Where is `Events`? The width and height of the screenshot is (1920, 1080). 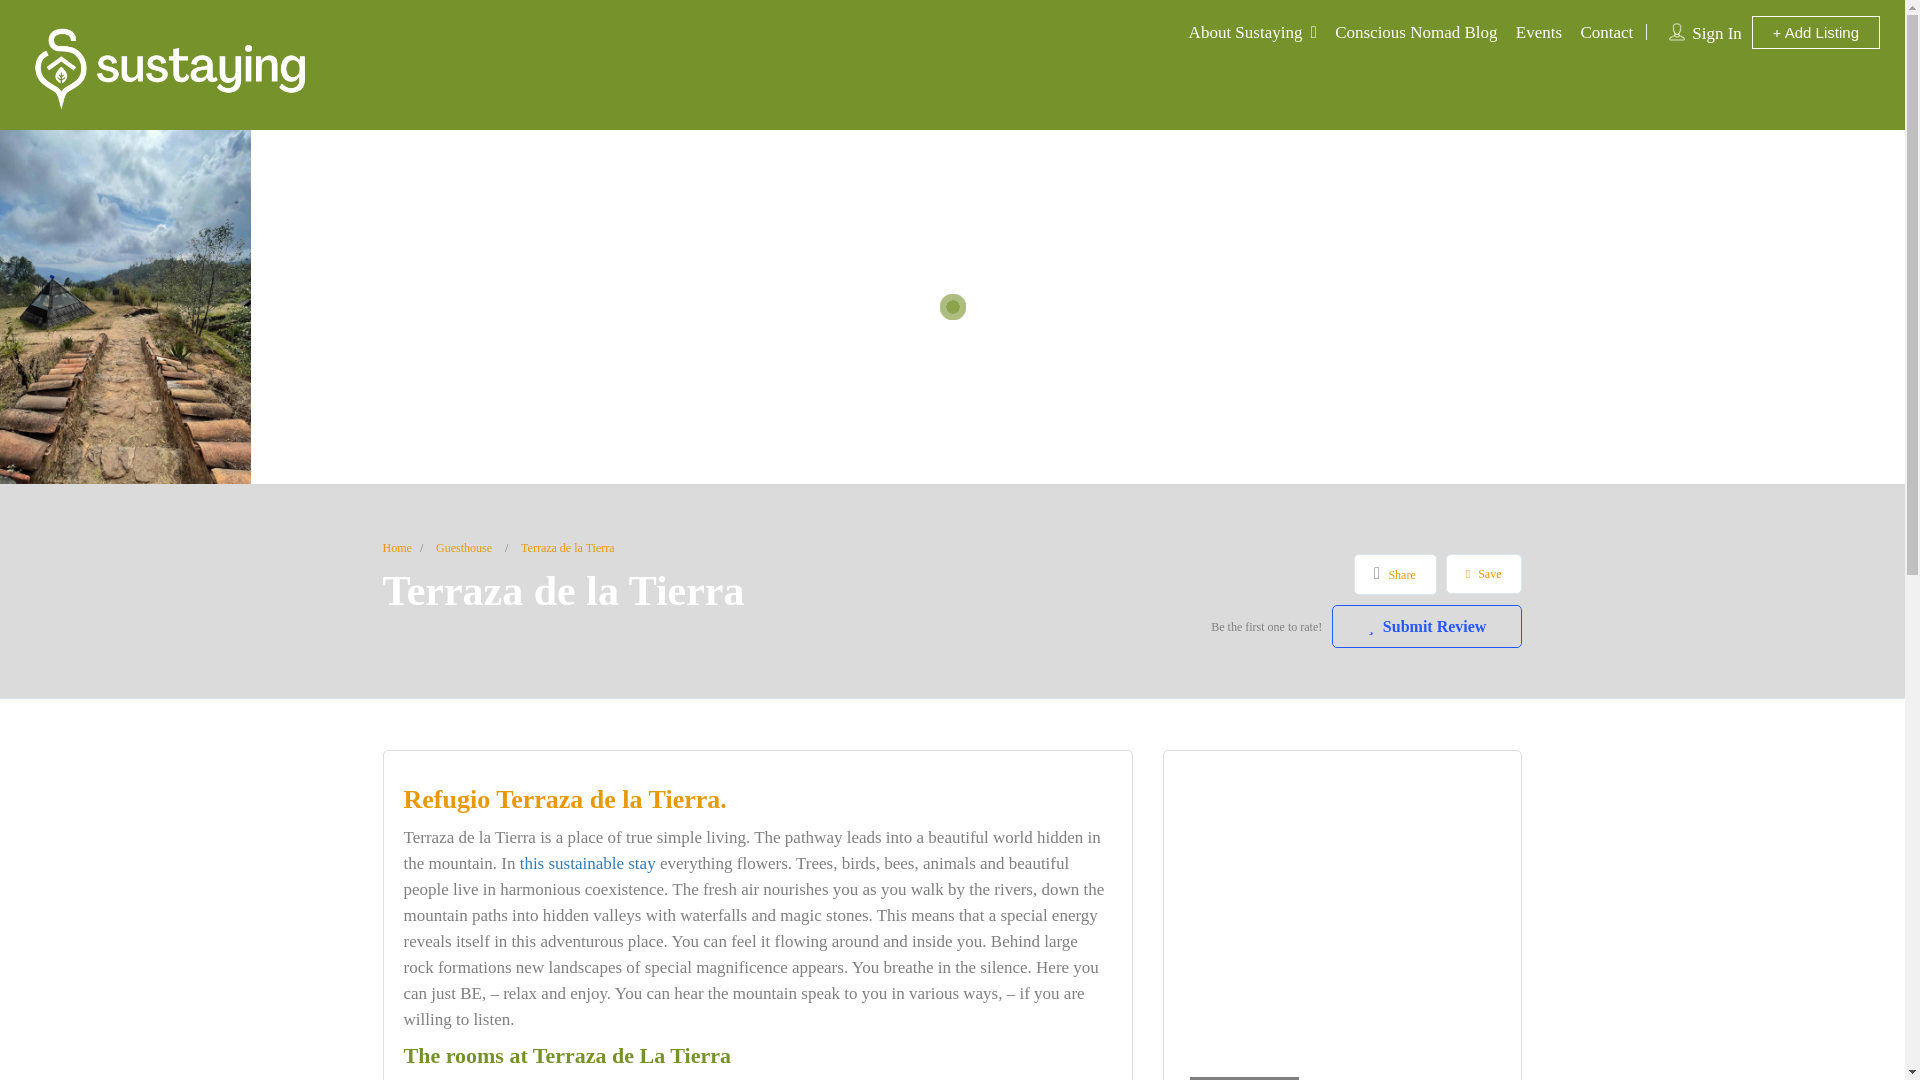 Events is located at coordinates (1539, 32).